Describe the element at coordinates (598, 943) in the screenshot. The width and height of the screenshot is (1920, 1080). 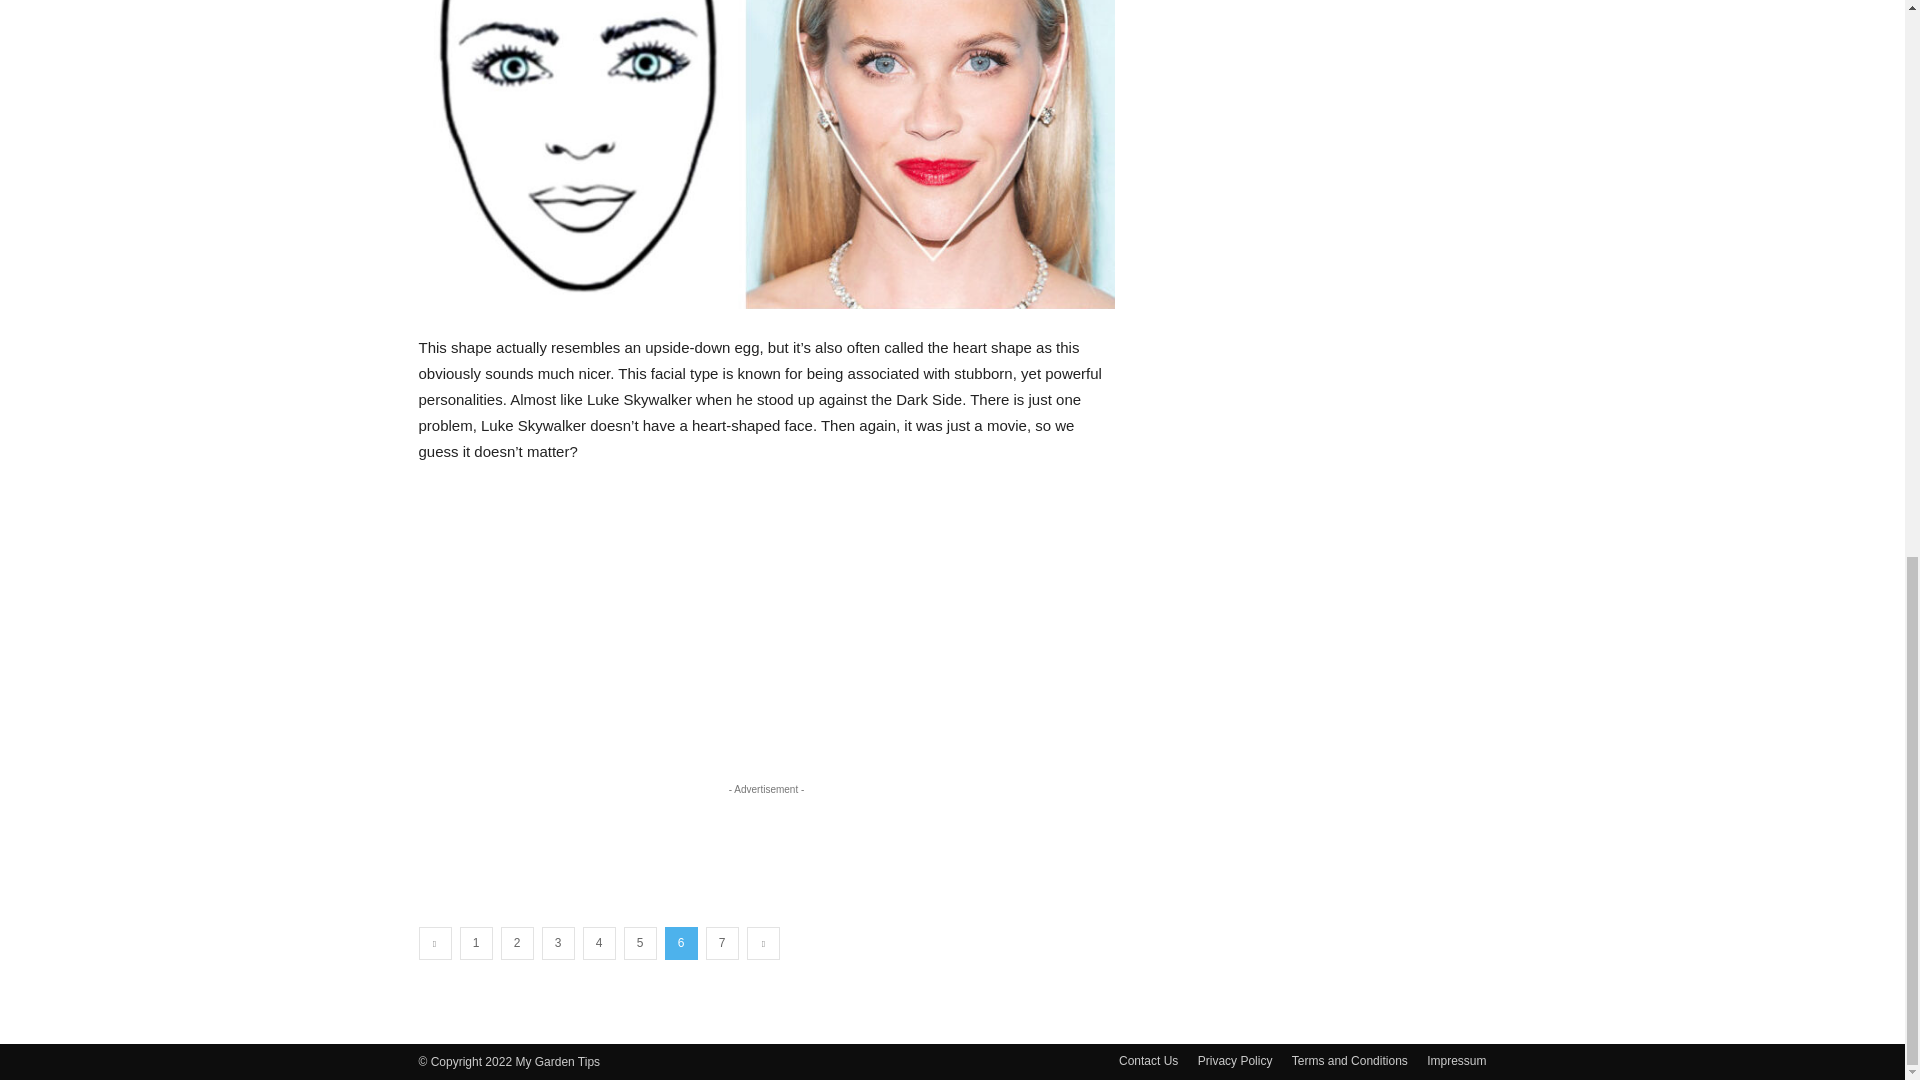
I see `4` at that location.